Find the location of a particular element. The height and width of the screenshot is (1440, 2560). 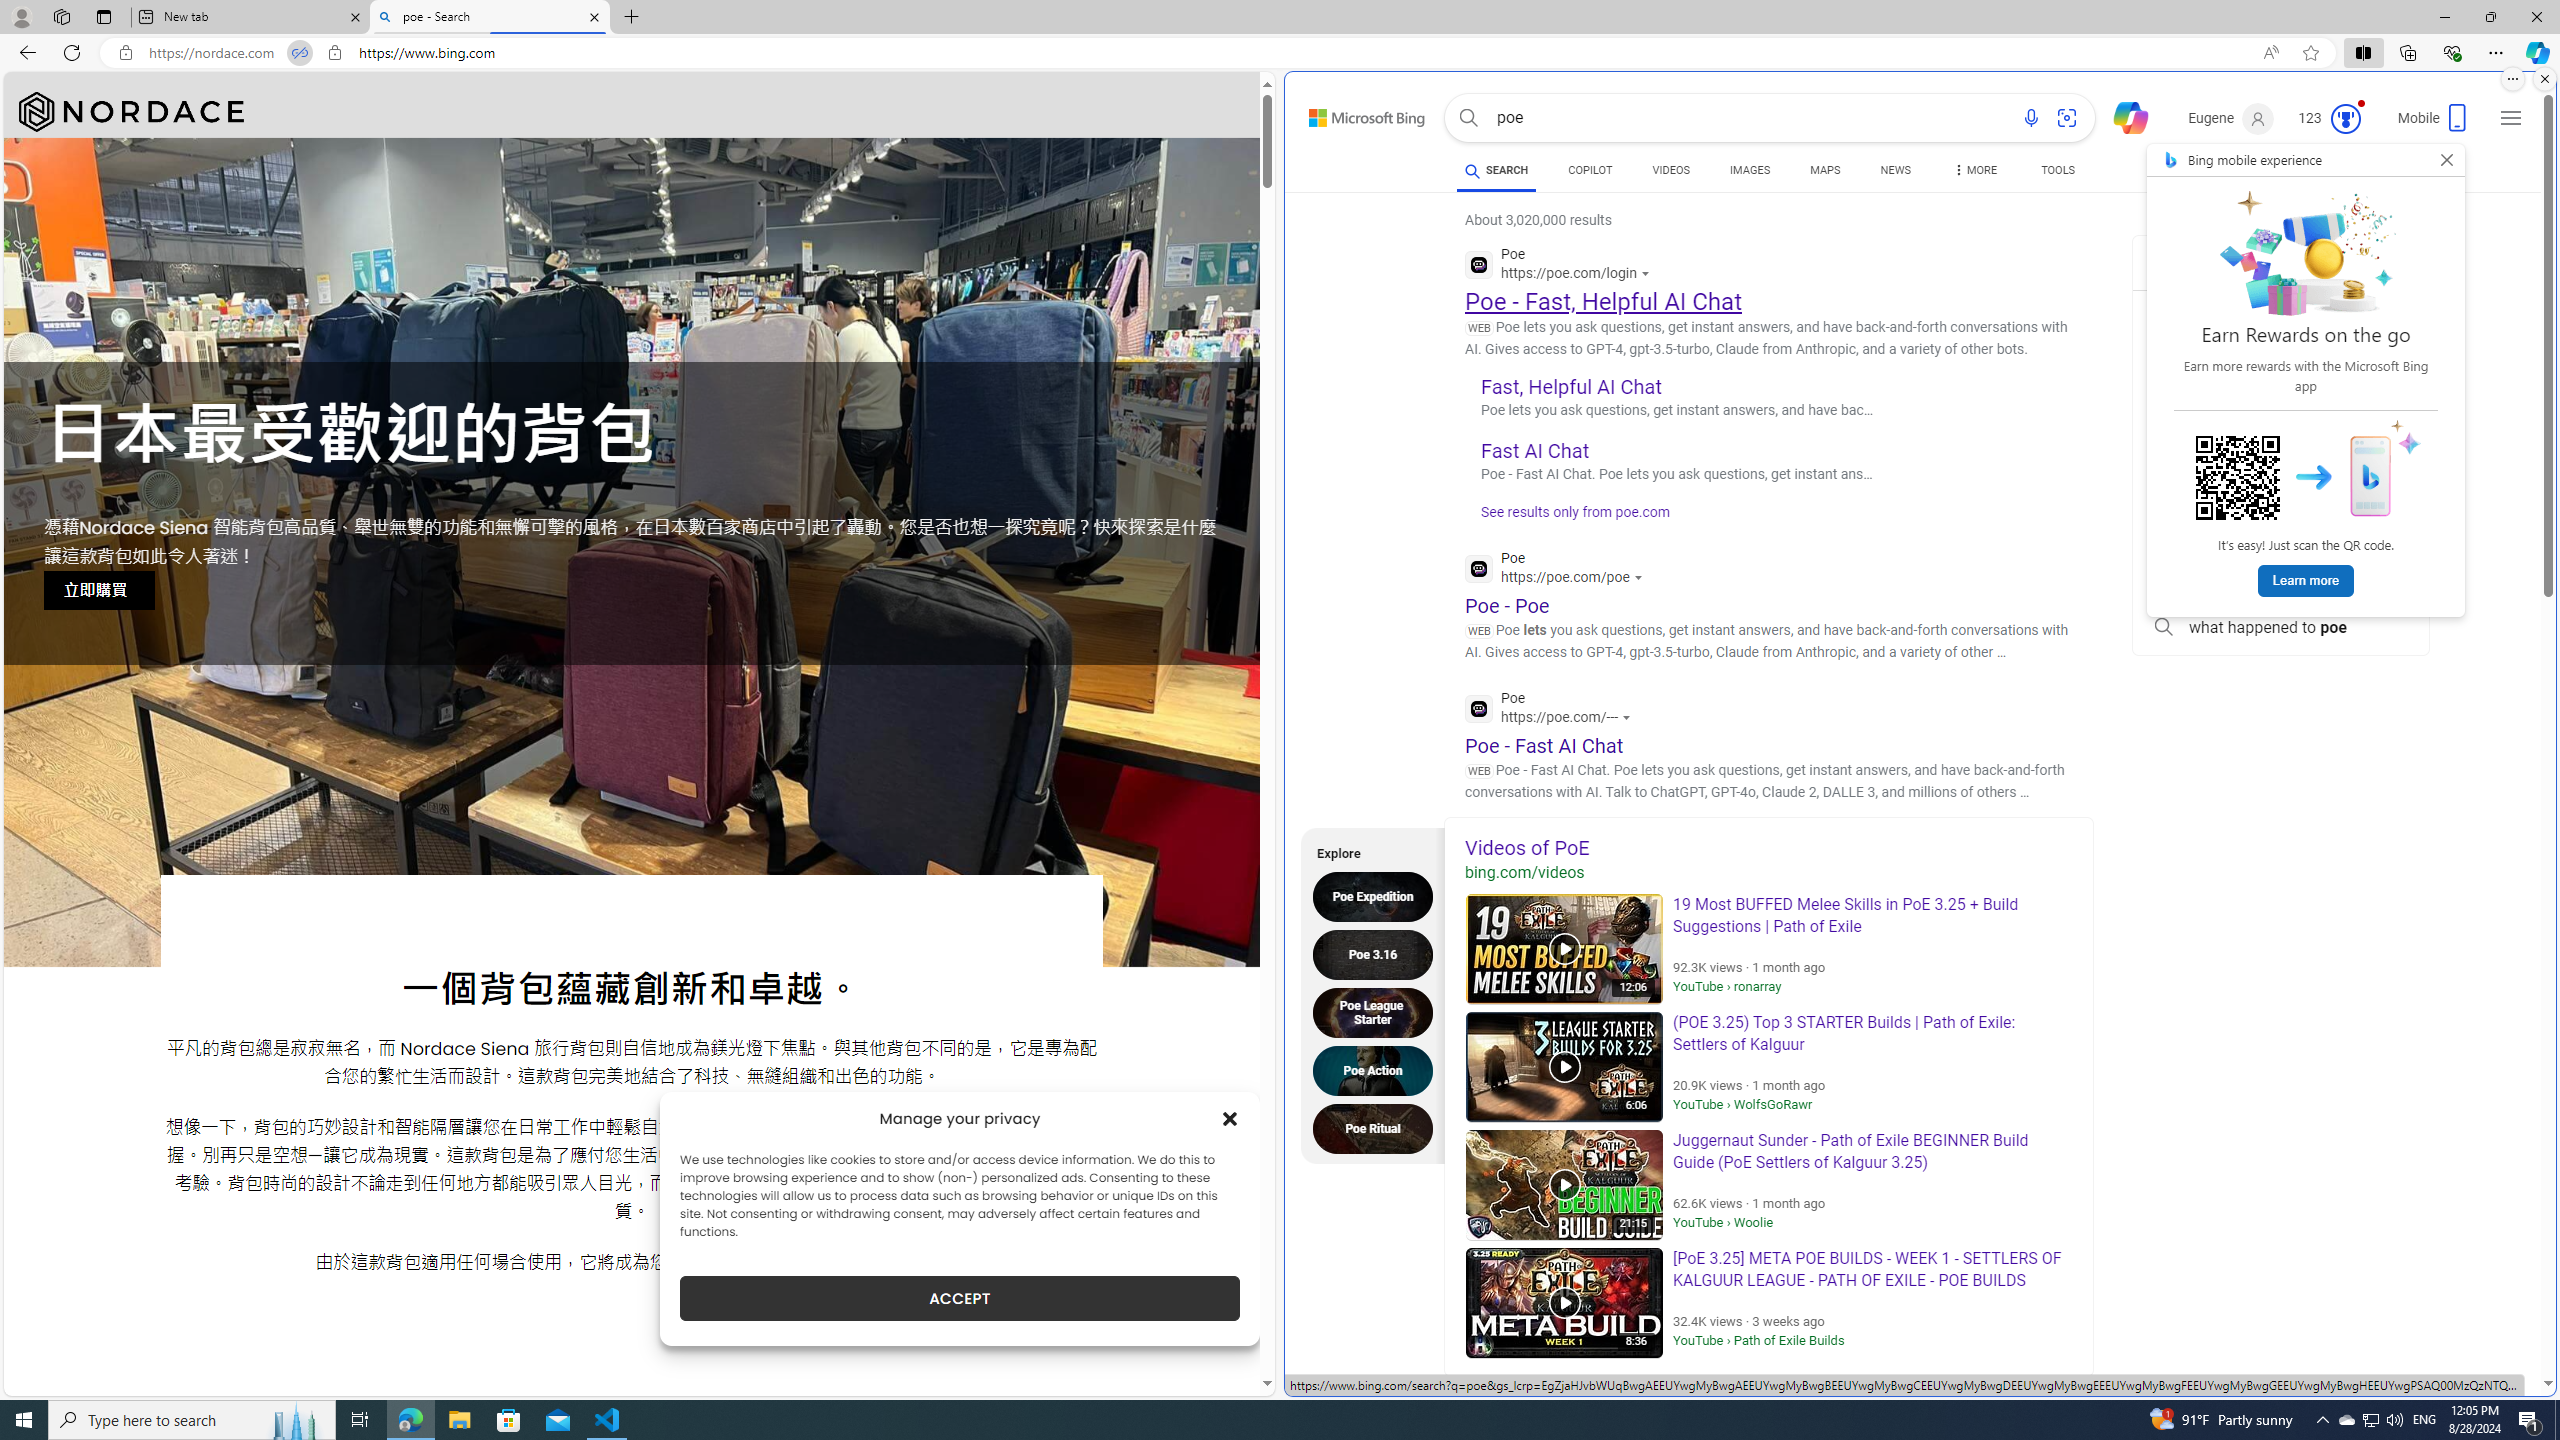

TOOLS is located at coordinates (2059, 173).